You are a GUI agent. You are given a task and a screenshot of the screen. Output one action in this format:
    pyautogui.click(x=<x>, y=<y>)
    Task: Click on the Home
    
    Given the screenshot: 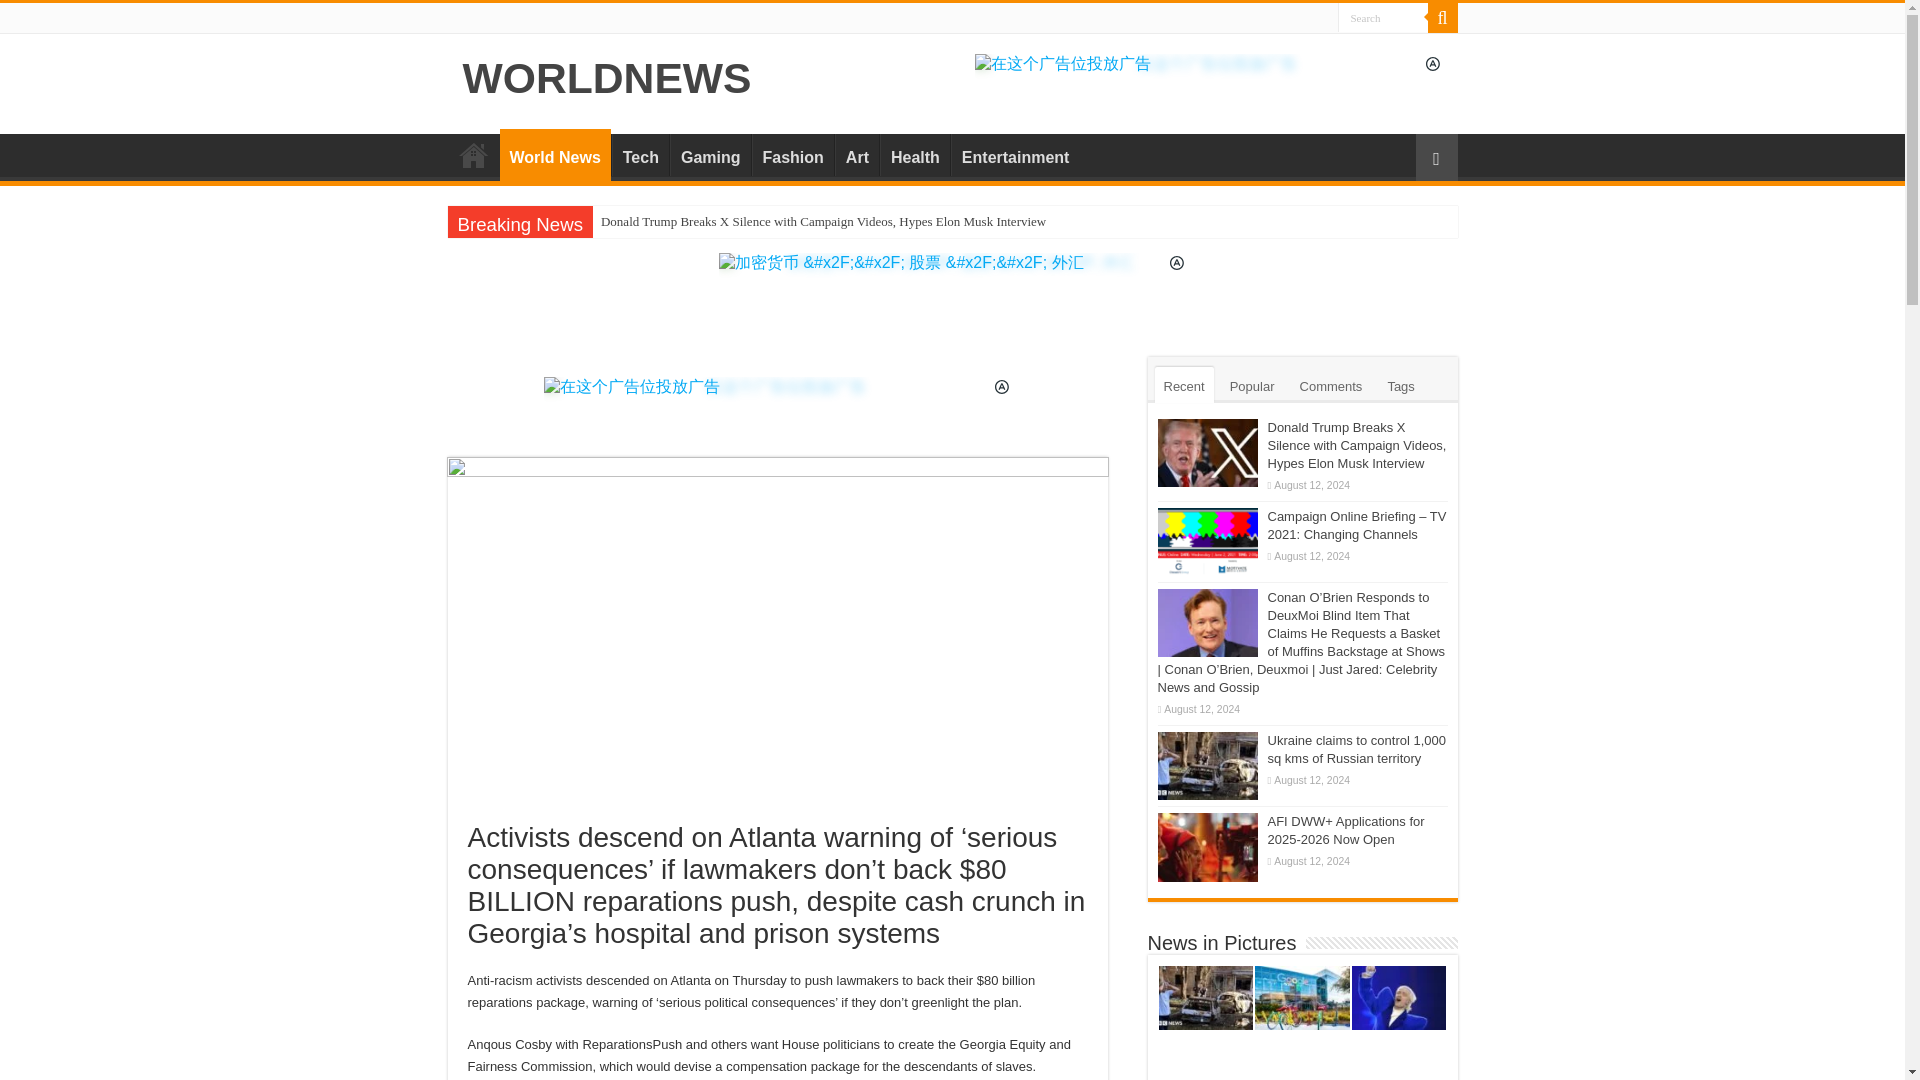 What is the action you would take?
    pyautogui.click(x=473, y=154)
    